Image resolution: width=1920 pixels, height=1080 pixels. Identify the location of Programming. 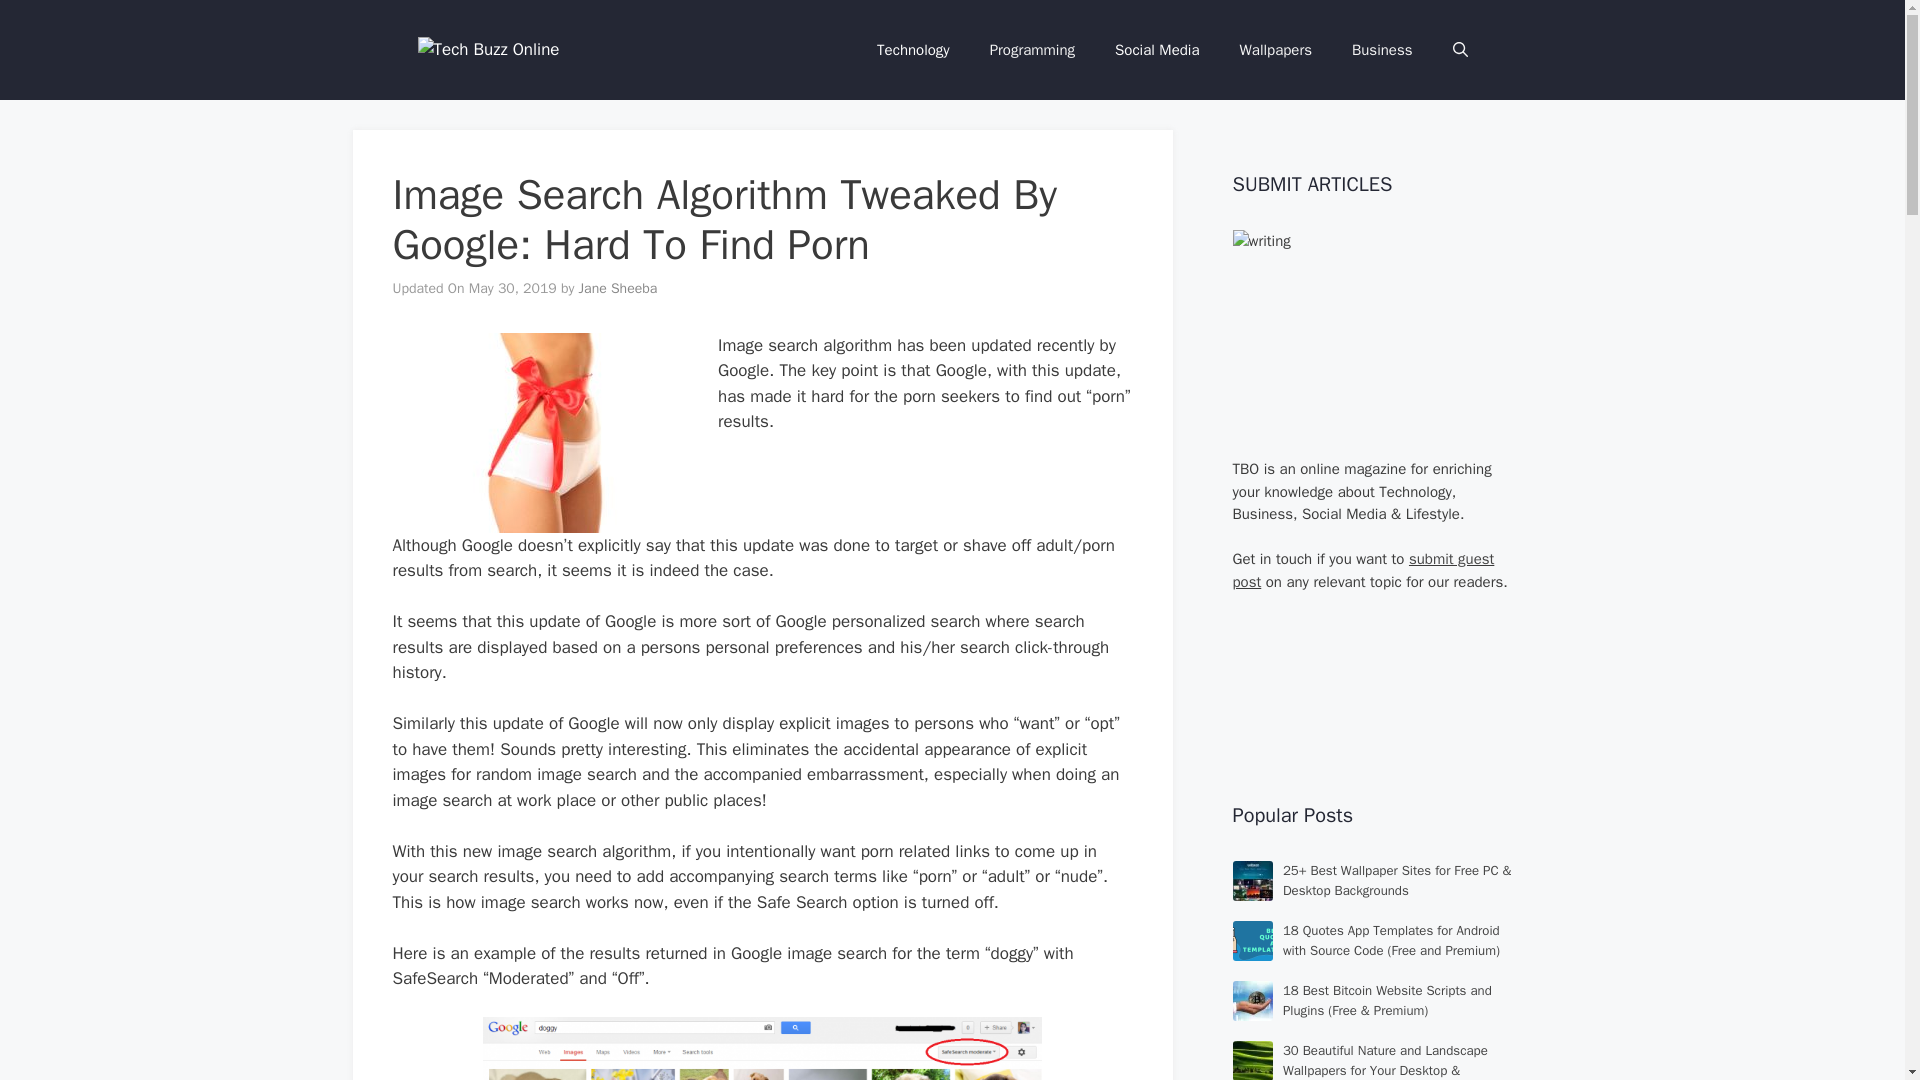
(1032, 50).